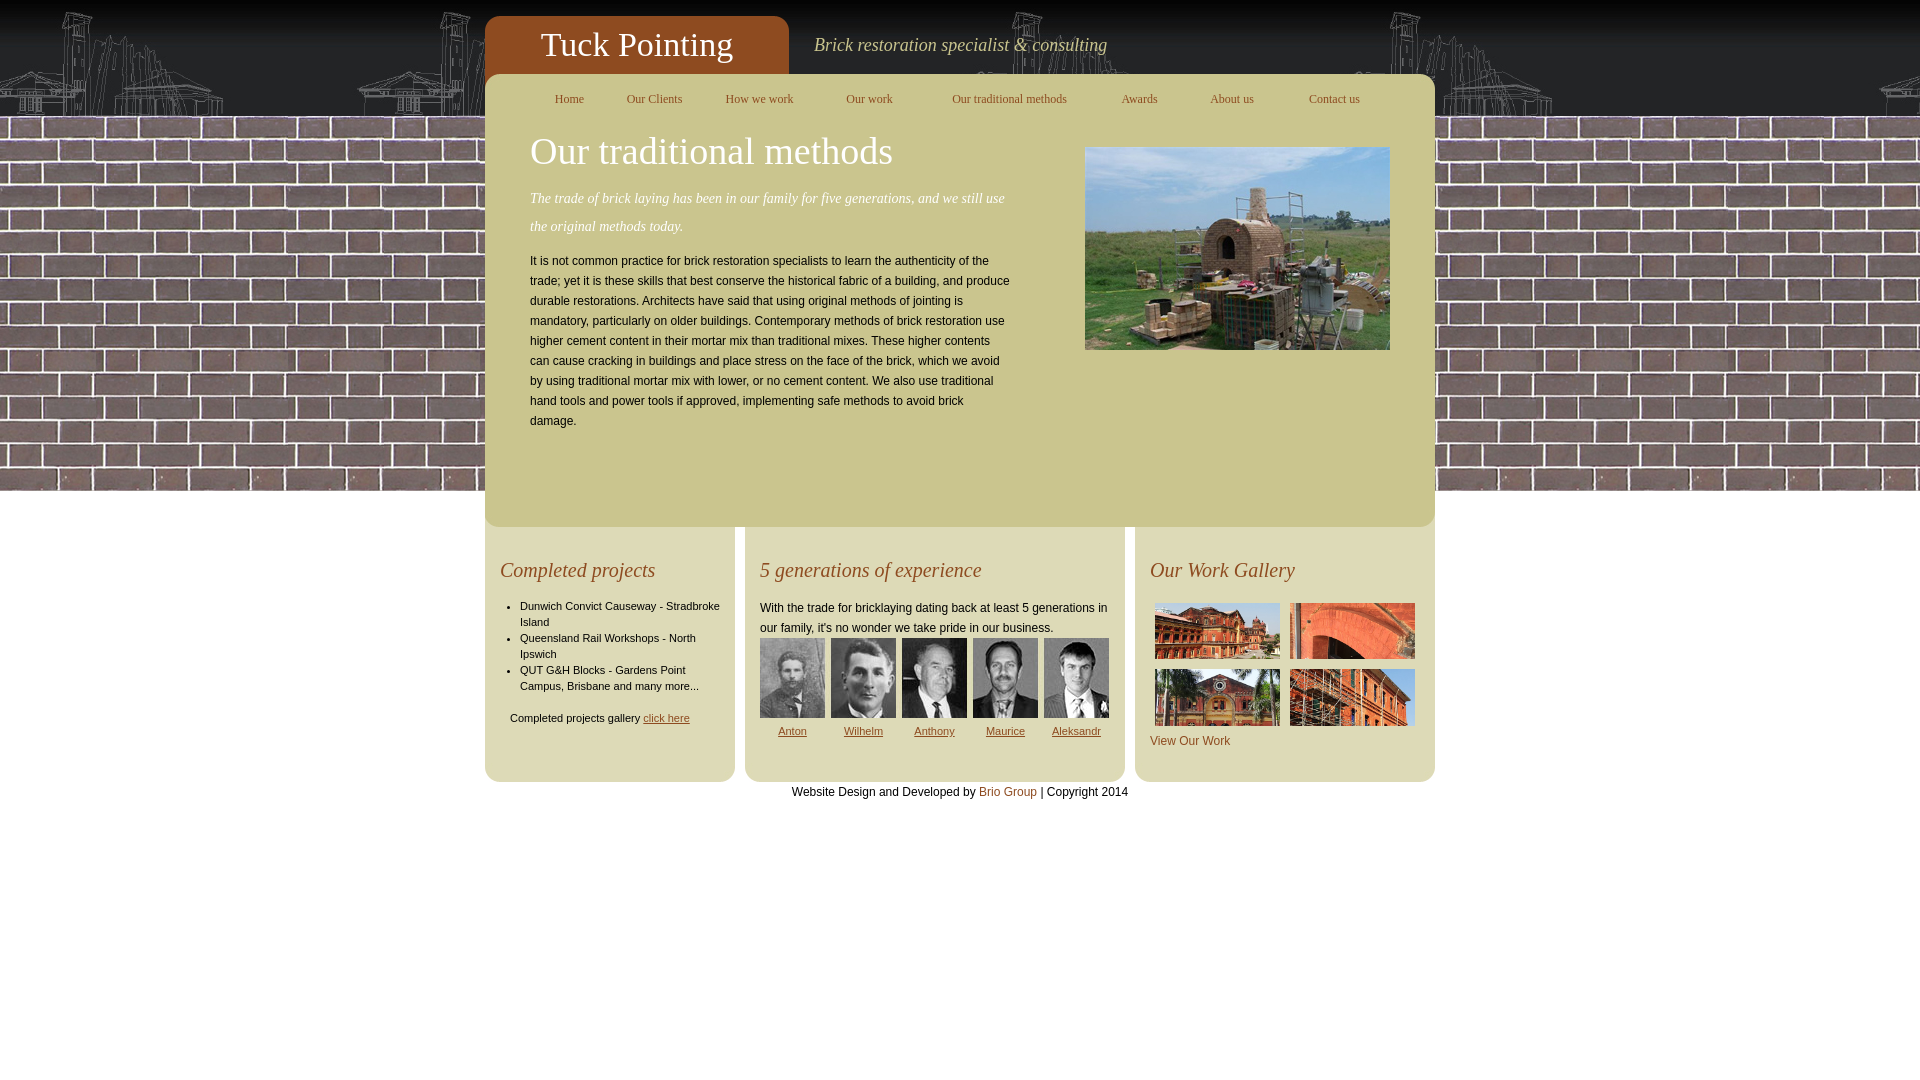 The image size is (1920, 1080). What do you see at coordinates (578, 570) in the screenshot?
I see `Completed projects` at bounding box center [578, 570].